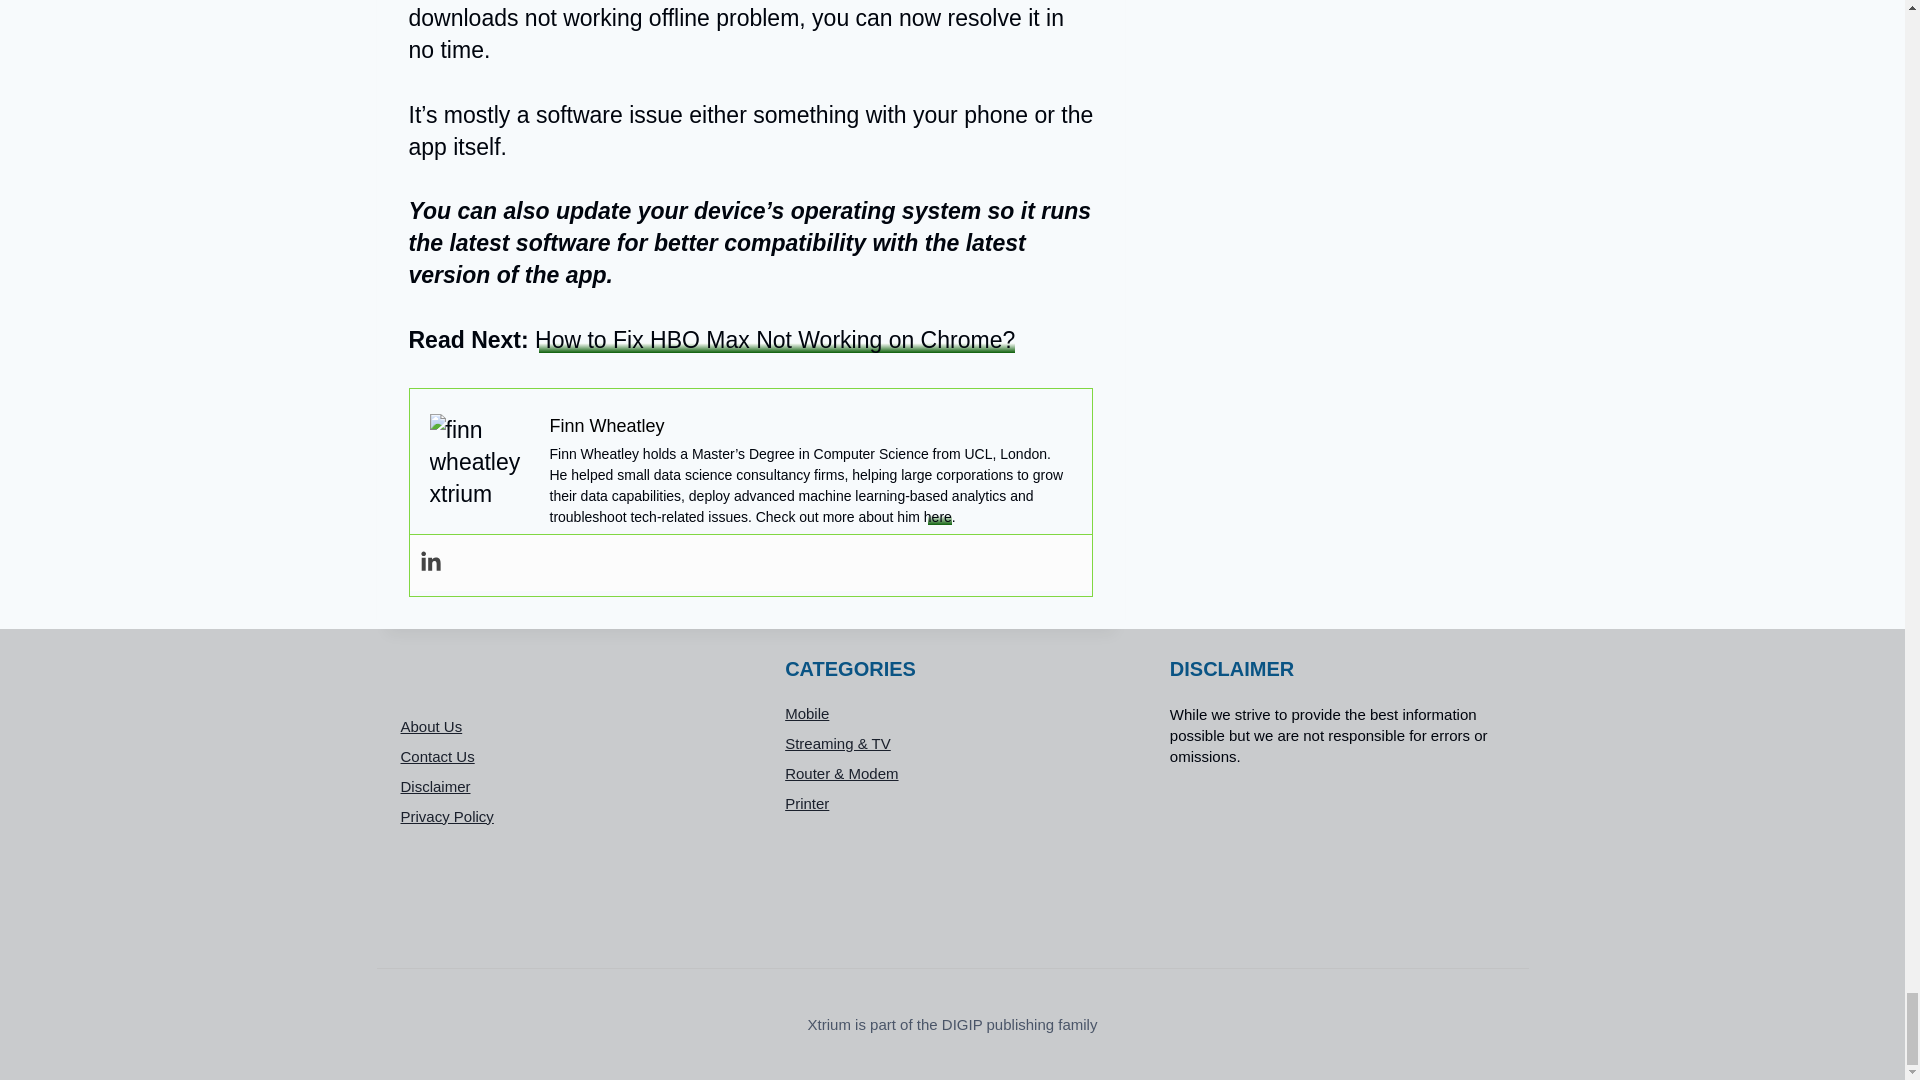  I want to click on Contact Us, so click(567, 756).